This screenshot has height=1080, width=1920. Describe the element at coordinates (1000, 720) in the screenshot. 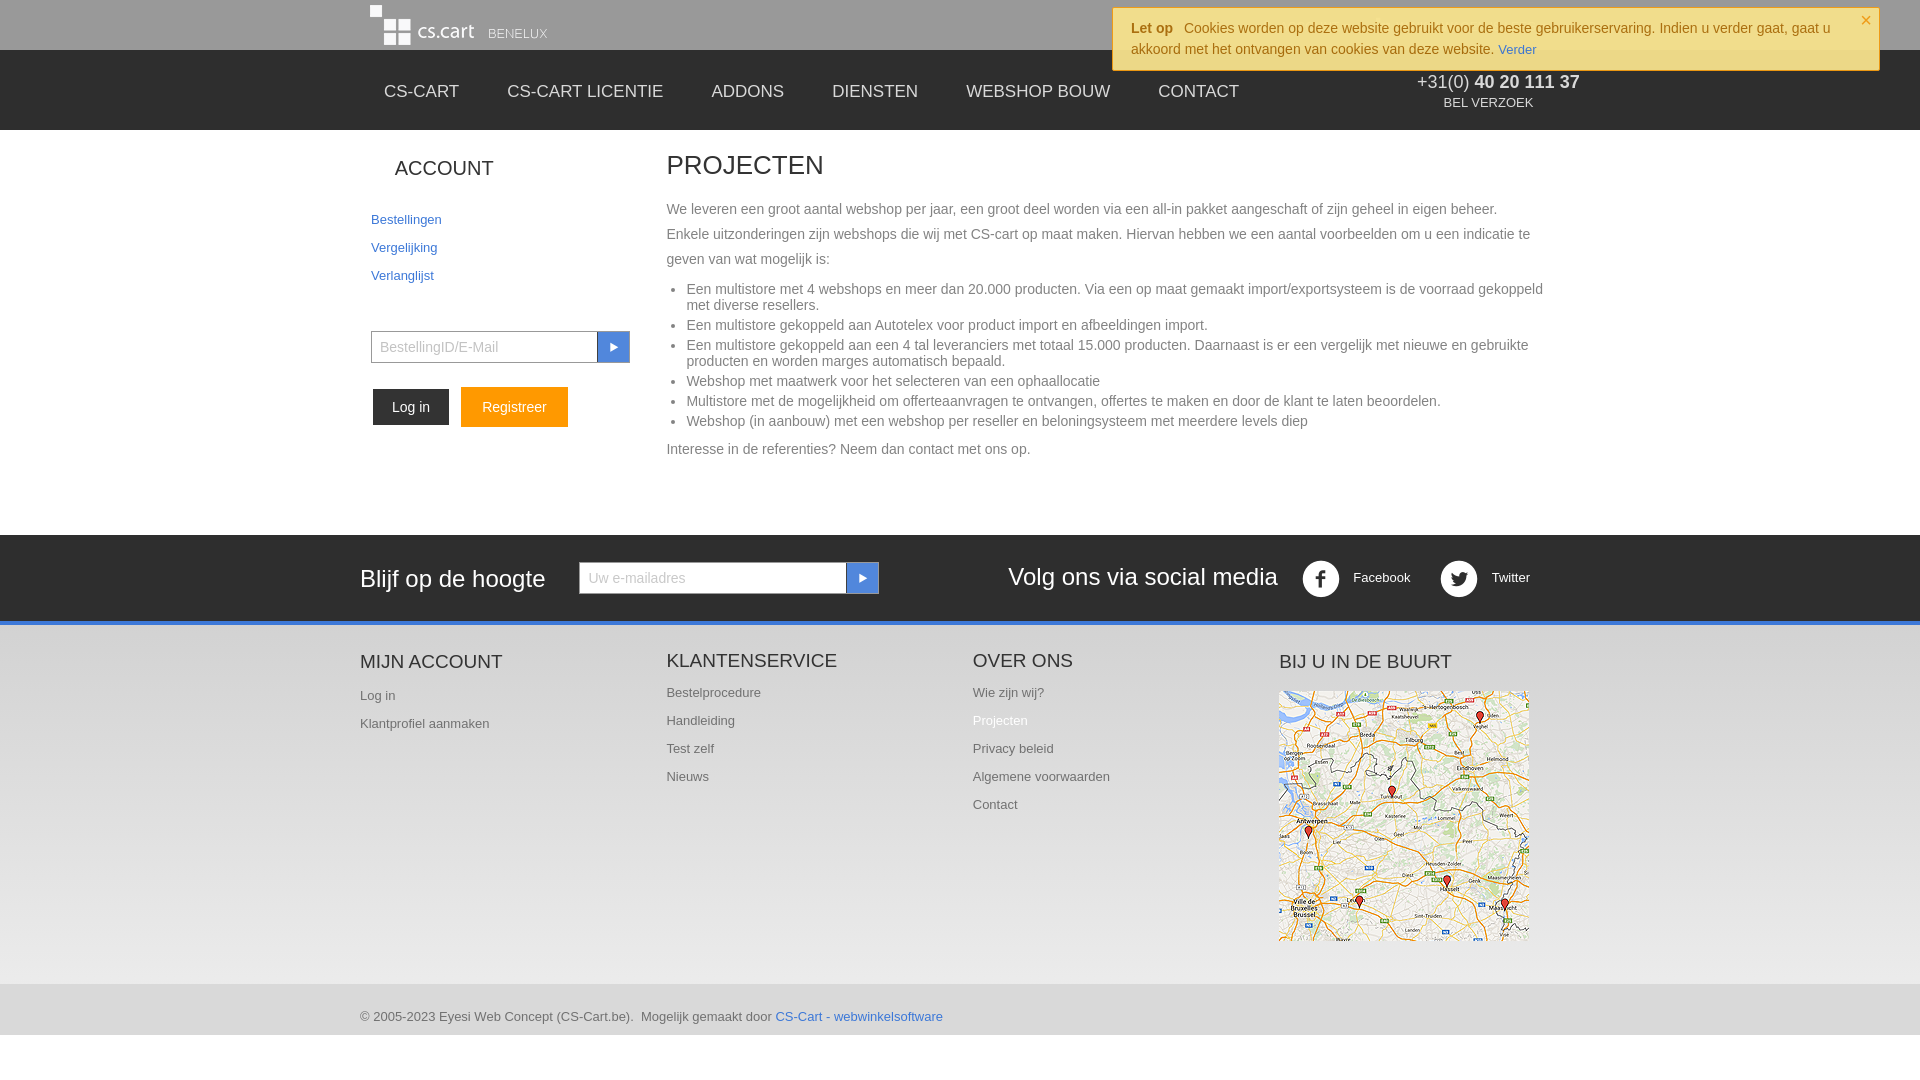

I see `Projecten` at that location.